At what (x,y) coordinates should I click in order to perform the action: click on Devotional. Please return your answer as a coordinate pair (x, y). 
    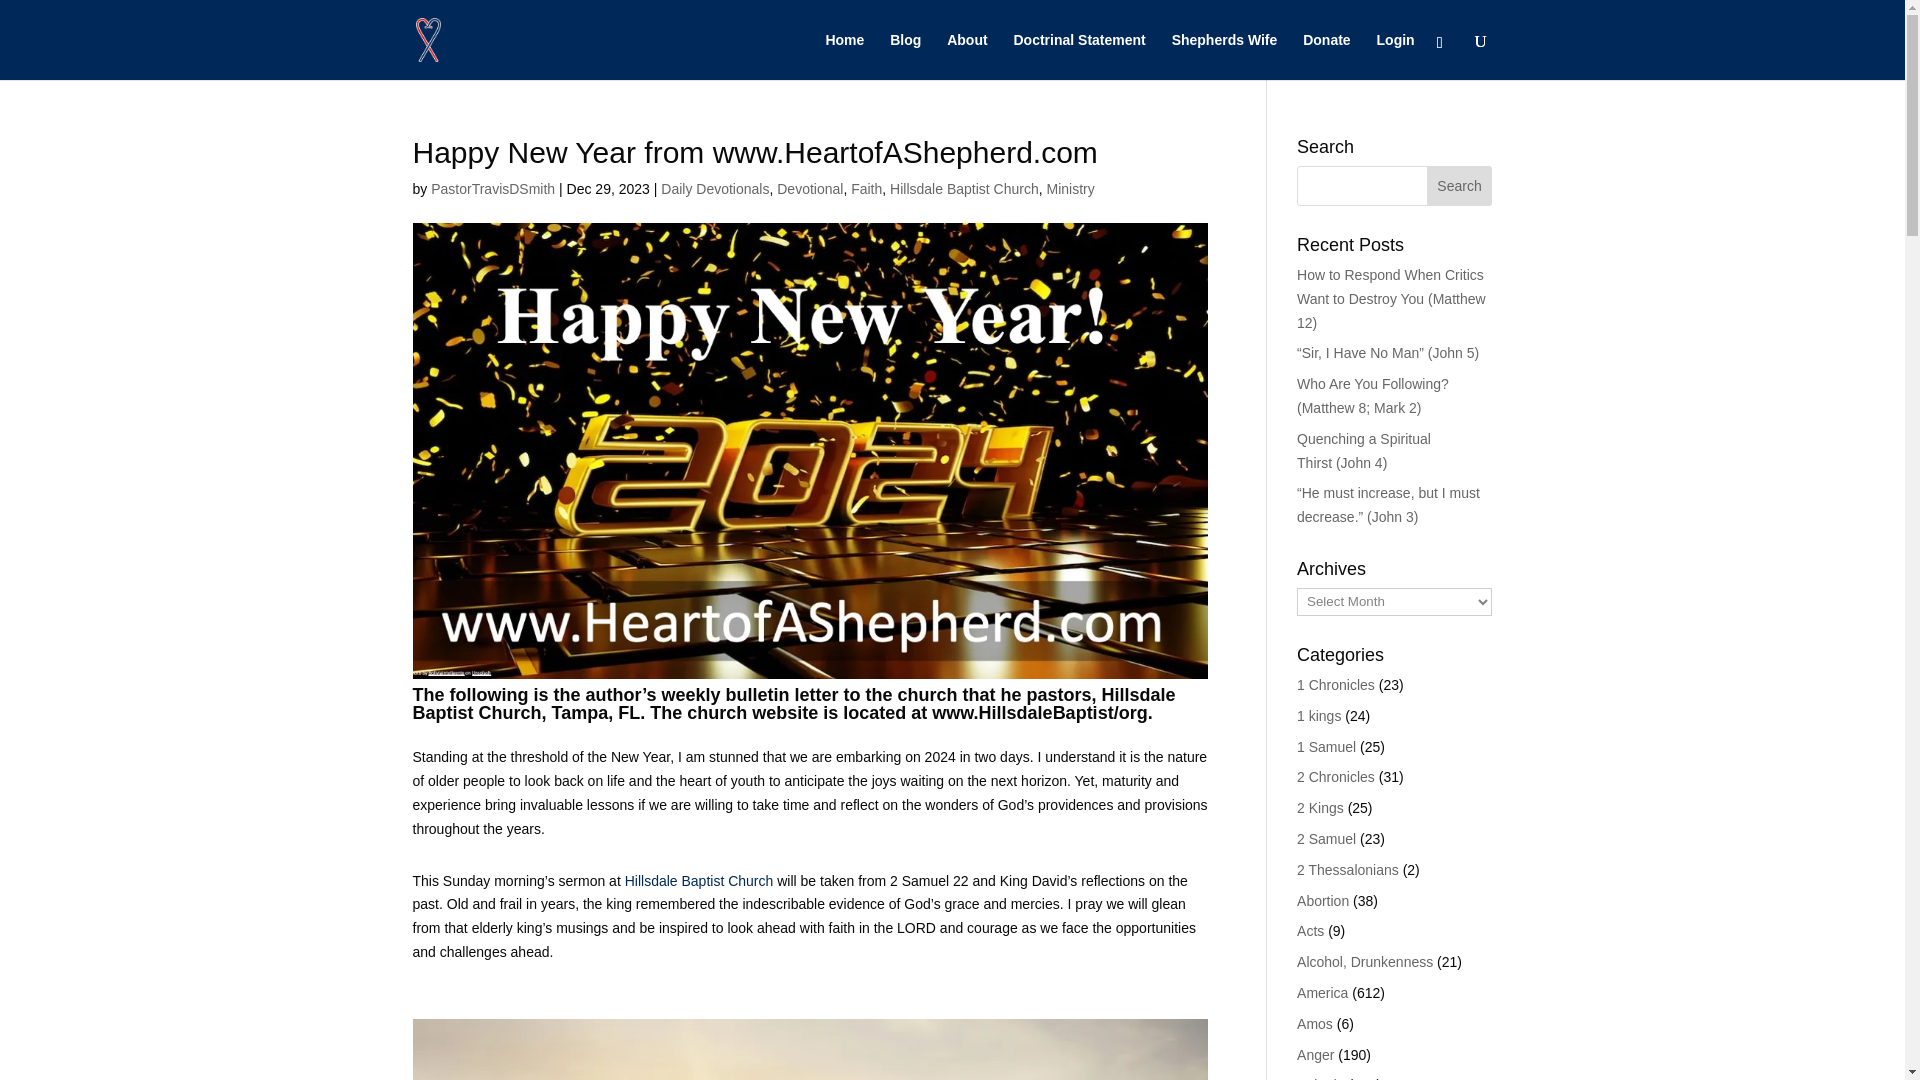
    Looking at the image, I should click on (810, 188).